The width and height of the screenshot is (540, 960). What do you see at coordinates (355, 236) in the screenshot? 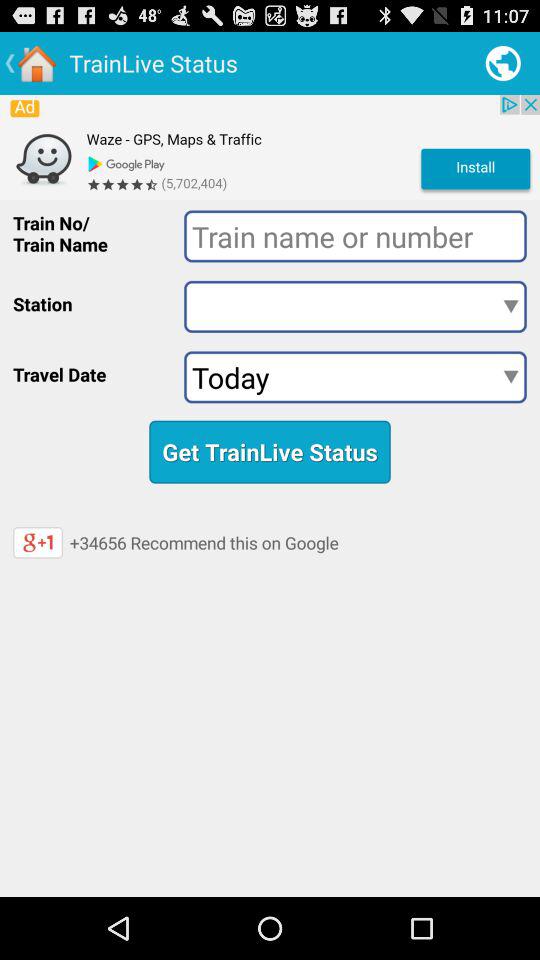
I see `enter train name or number` at bounding box center [355, 236].